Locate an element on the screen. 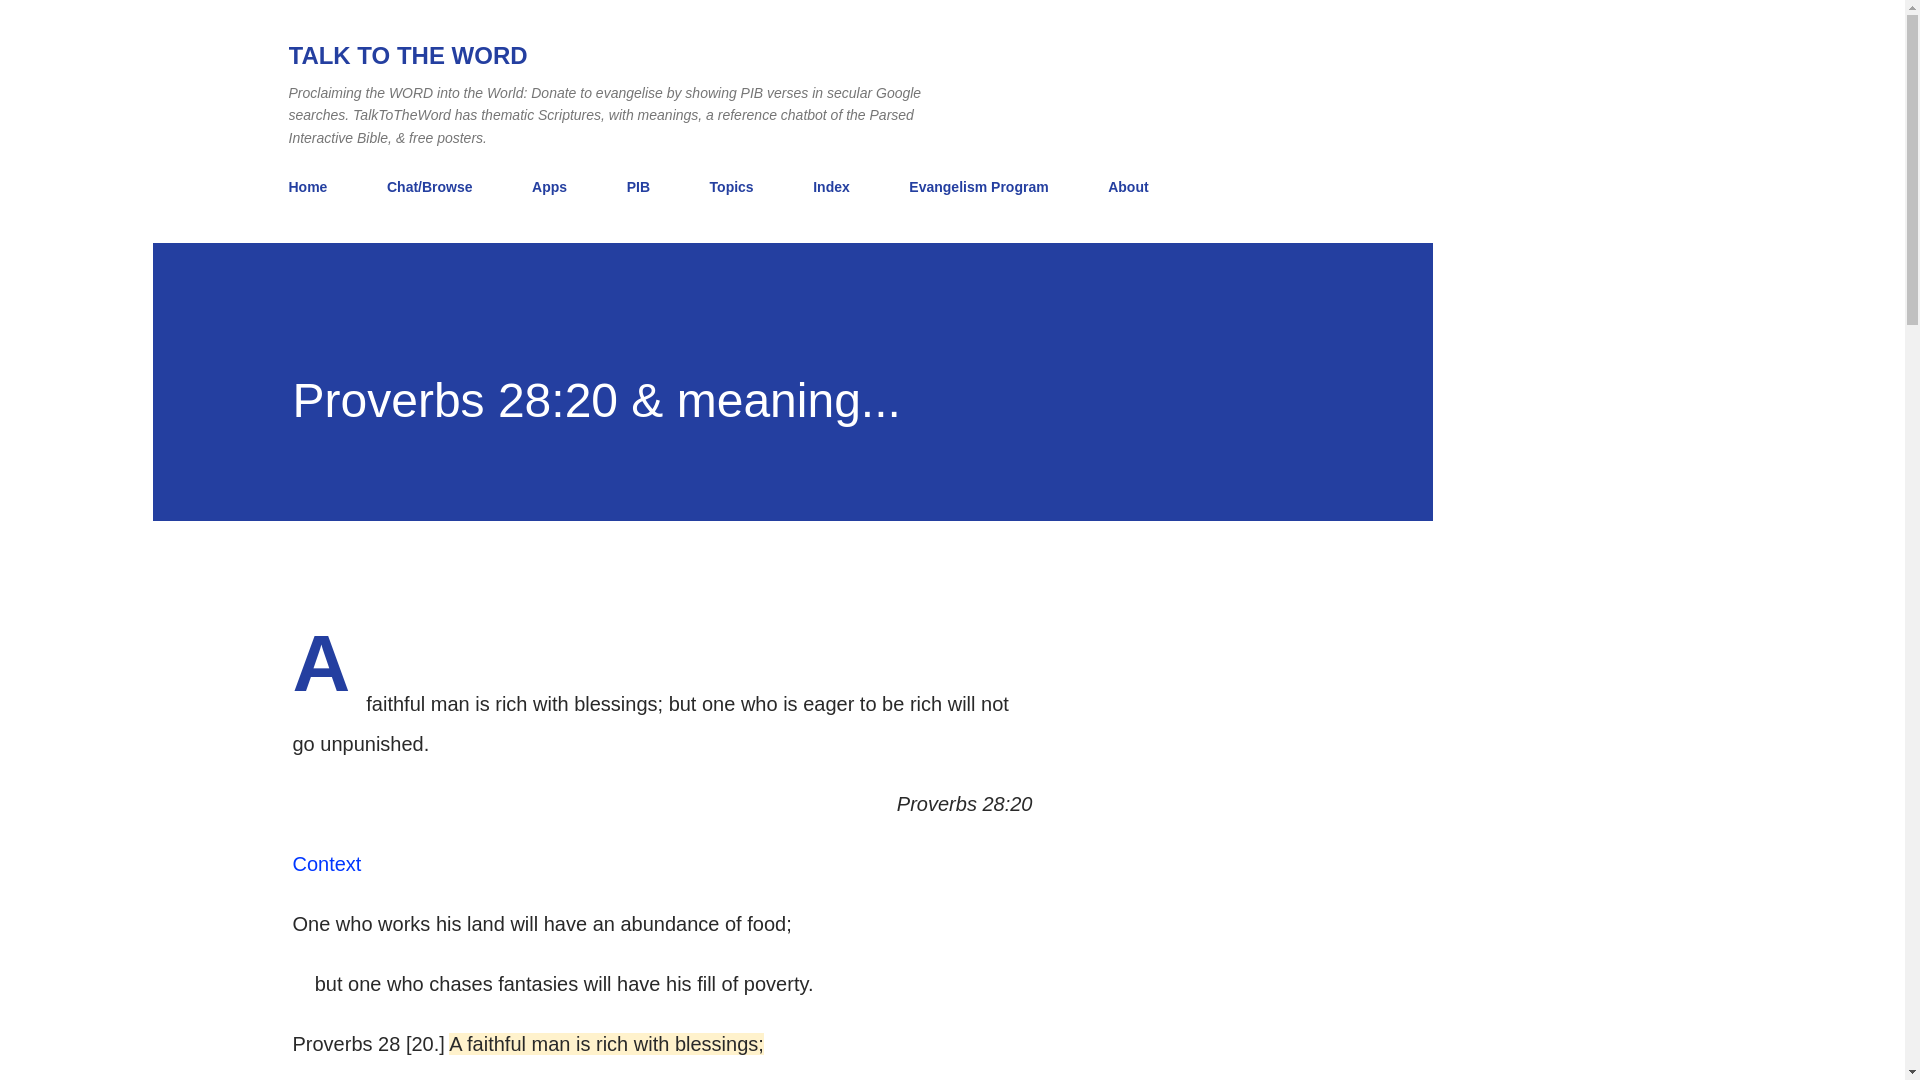  Apps is located at coordinates (550, 187).